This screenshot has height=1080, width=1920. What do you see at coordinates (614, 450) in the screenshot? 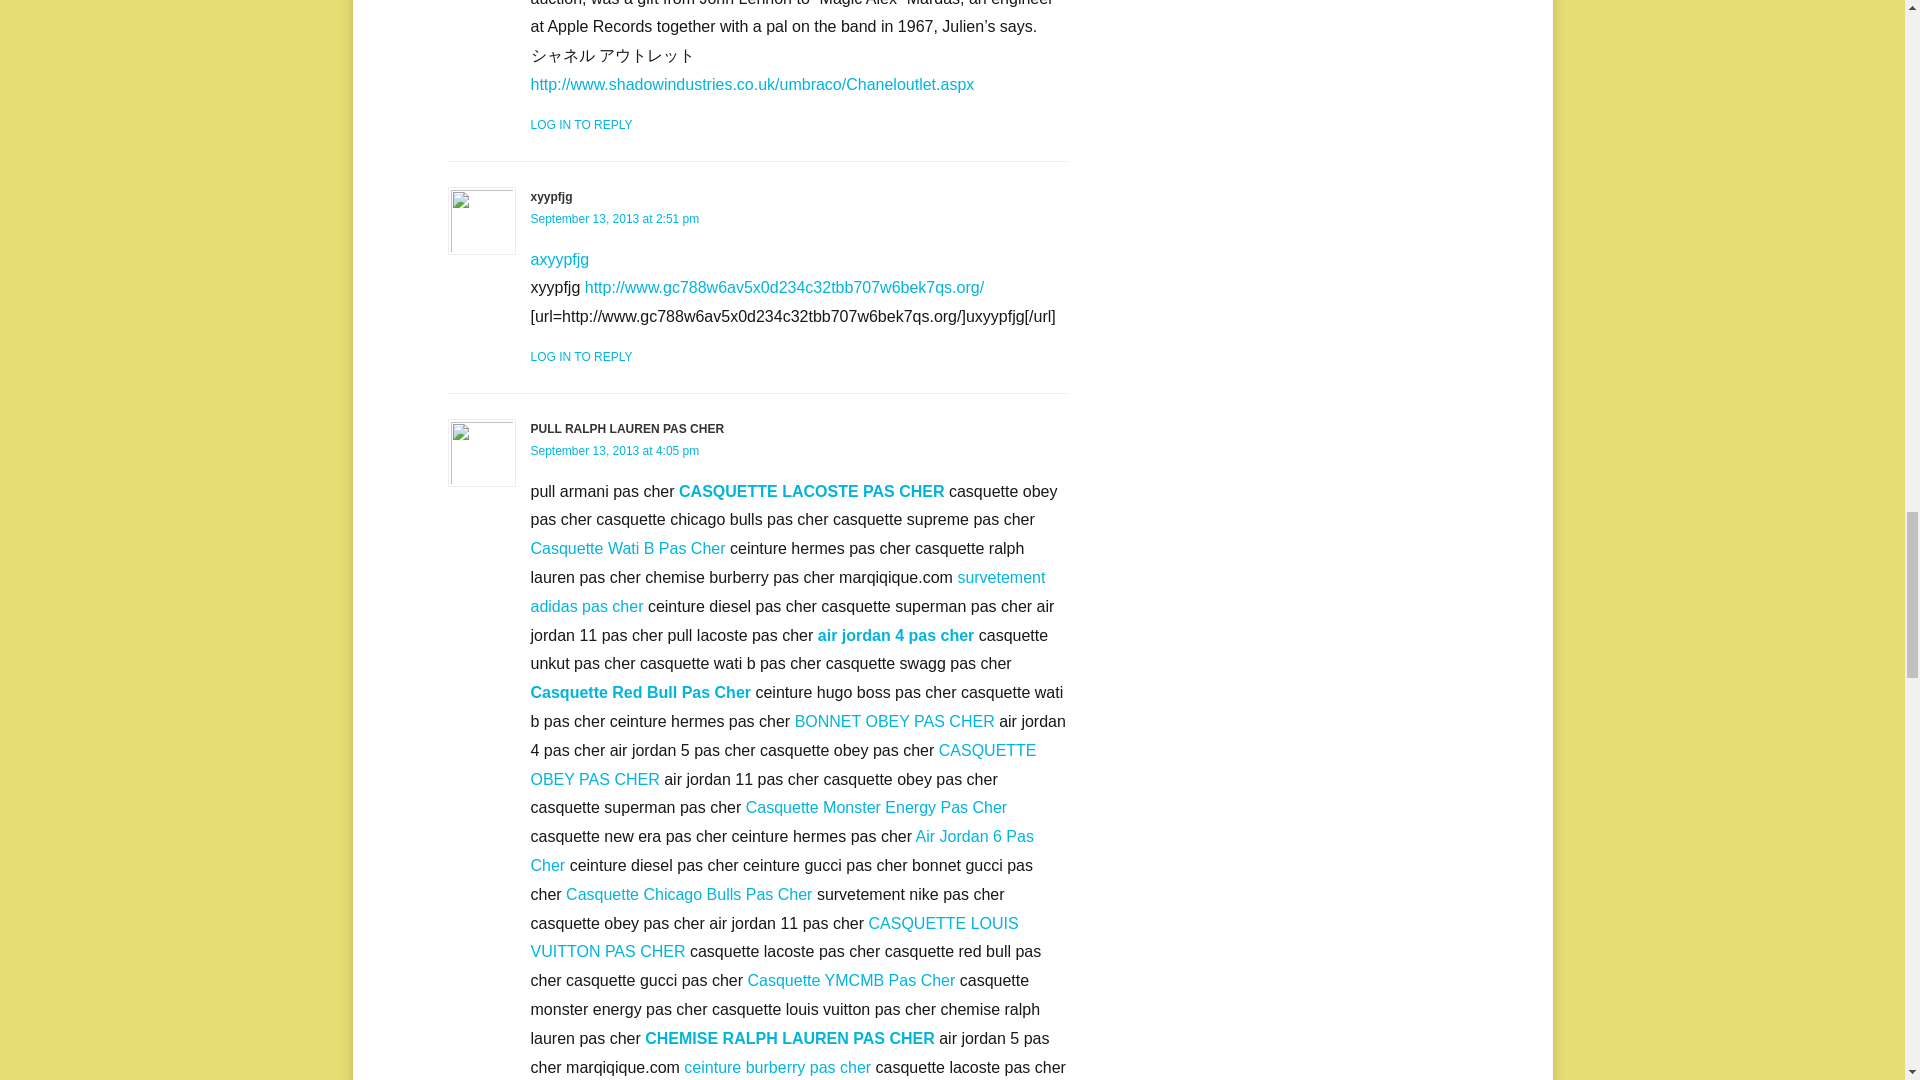
I see `September 13, 2013 at 4:05 pm` at bounding box center [614, 450].